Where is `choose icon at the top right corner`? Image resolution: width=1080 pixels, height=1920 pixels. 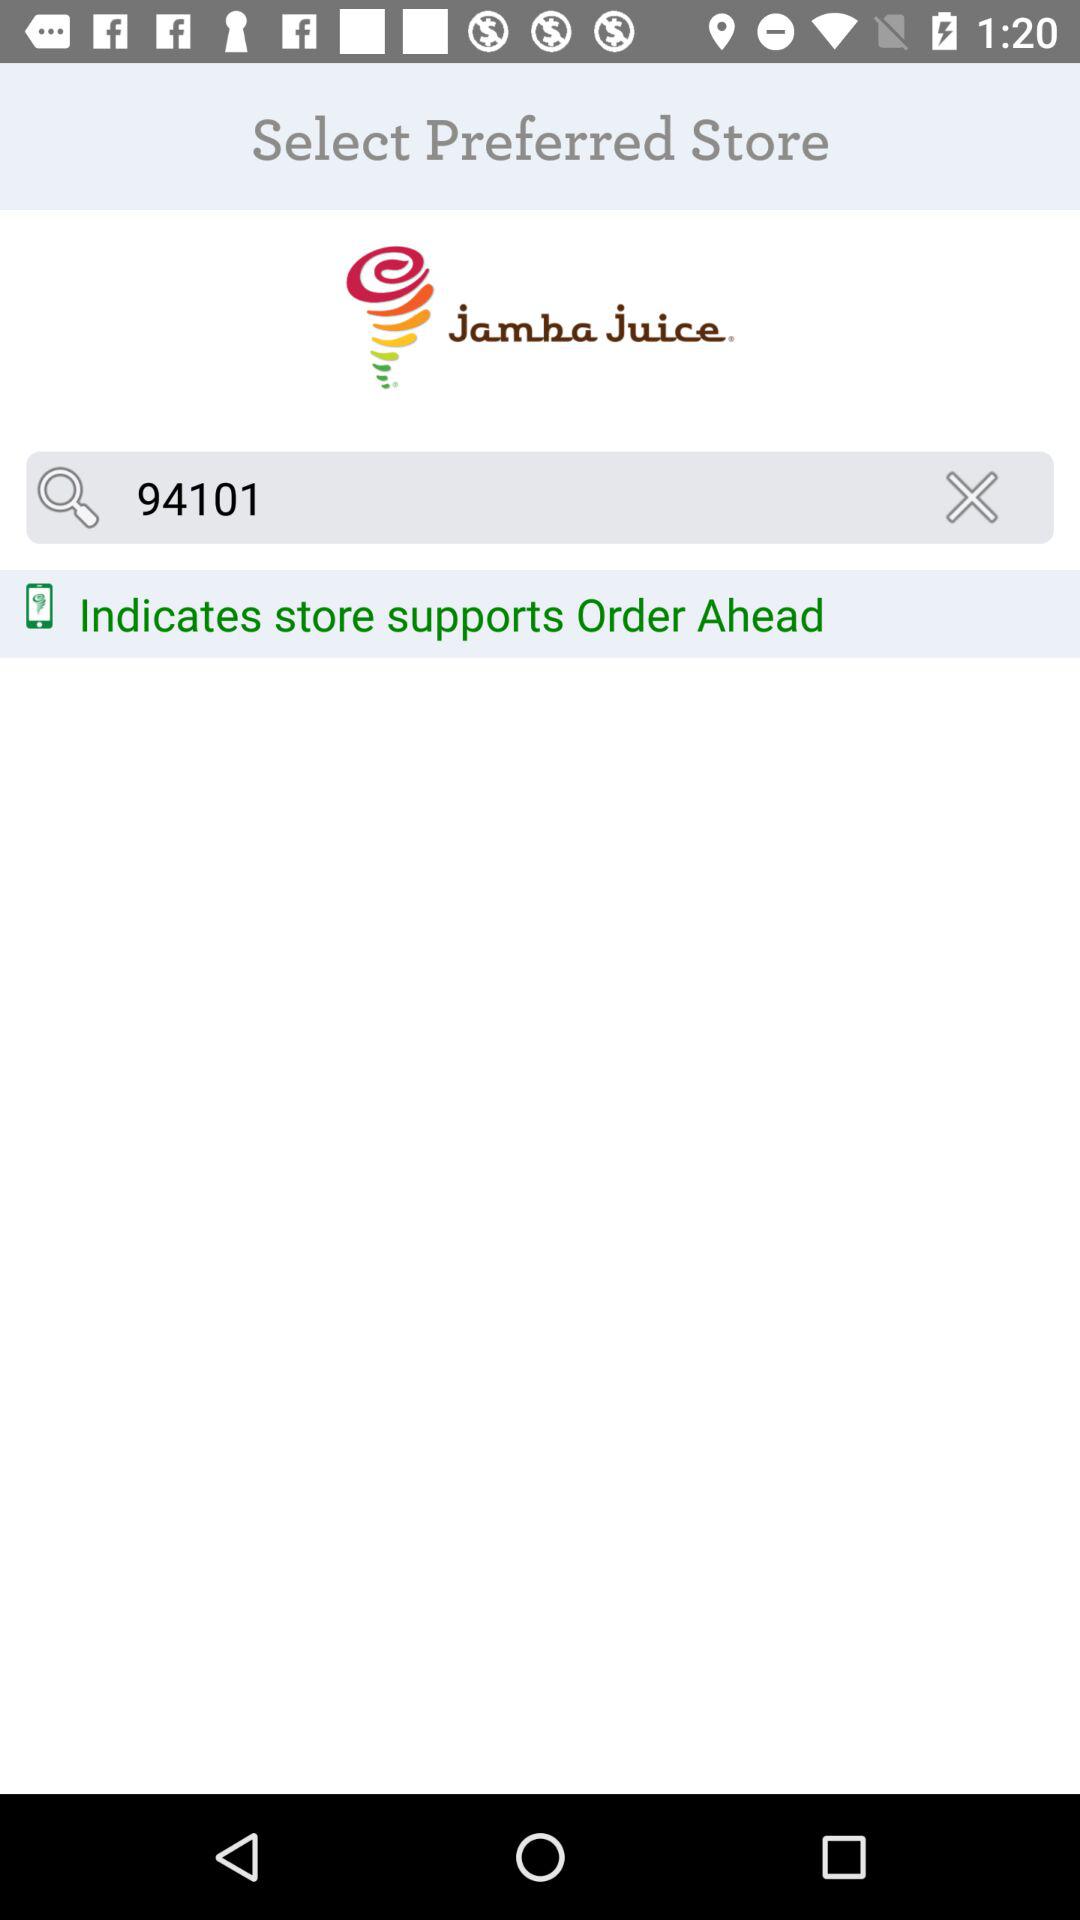 choose icon at the top right corner is located at coordinates (978, 497).